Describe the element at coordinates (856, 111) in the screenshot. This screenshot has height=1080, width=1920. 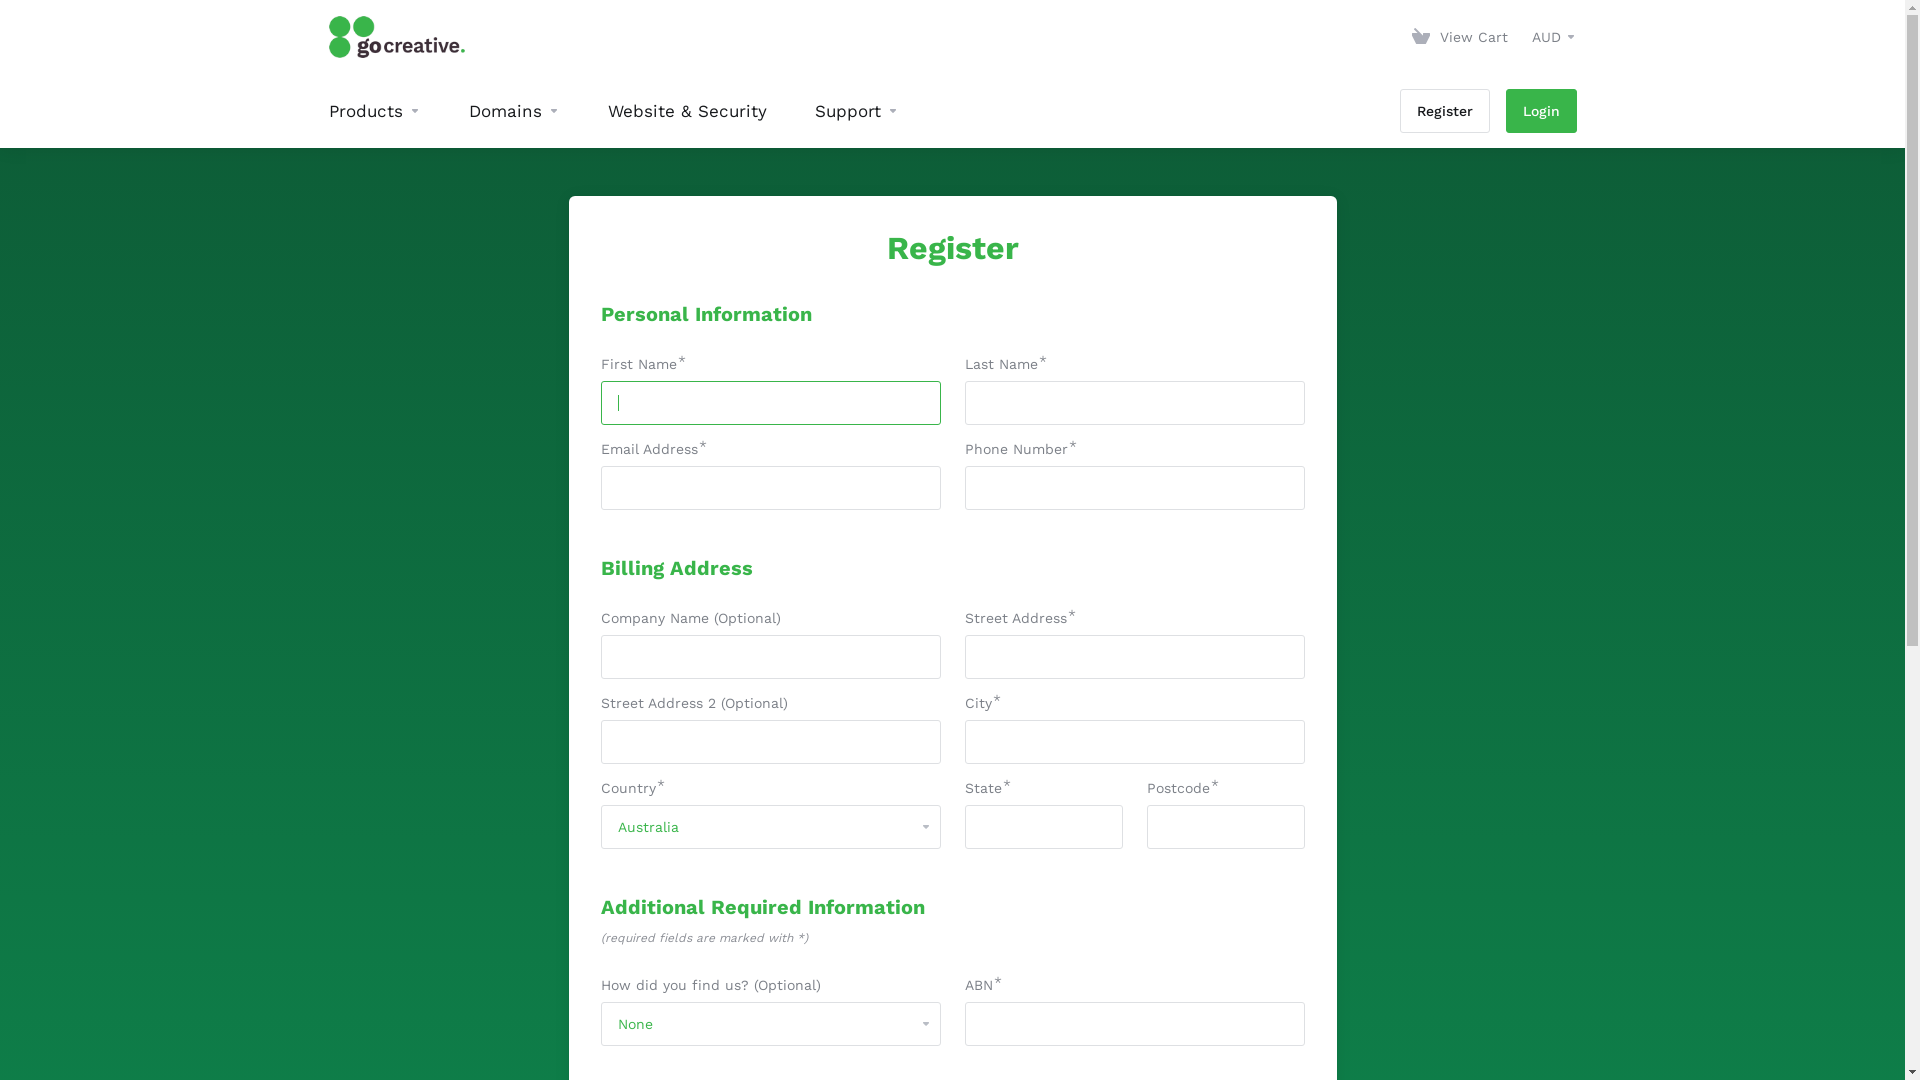
I see `Support` at that location.